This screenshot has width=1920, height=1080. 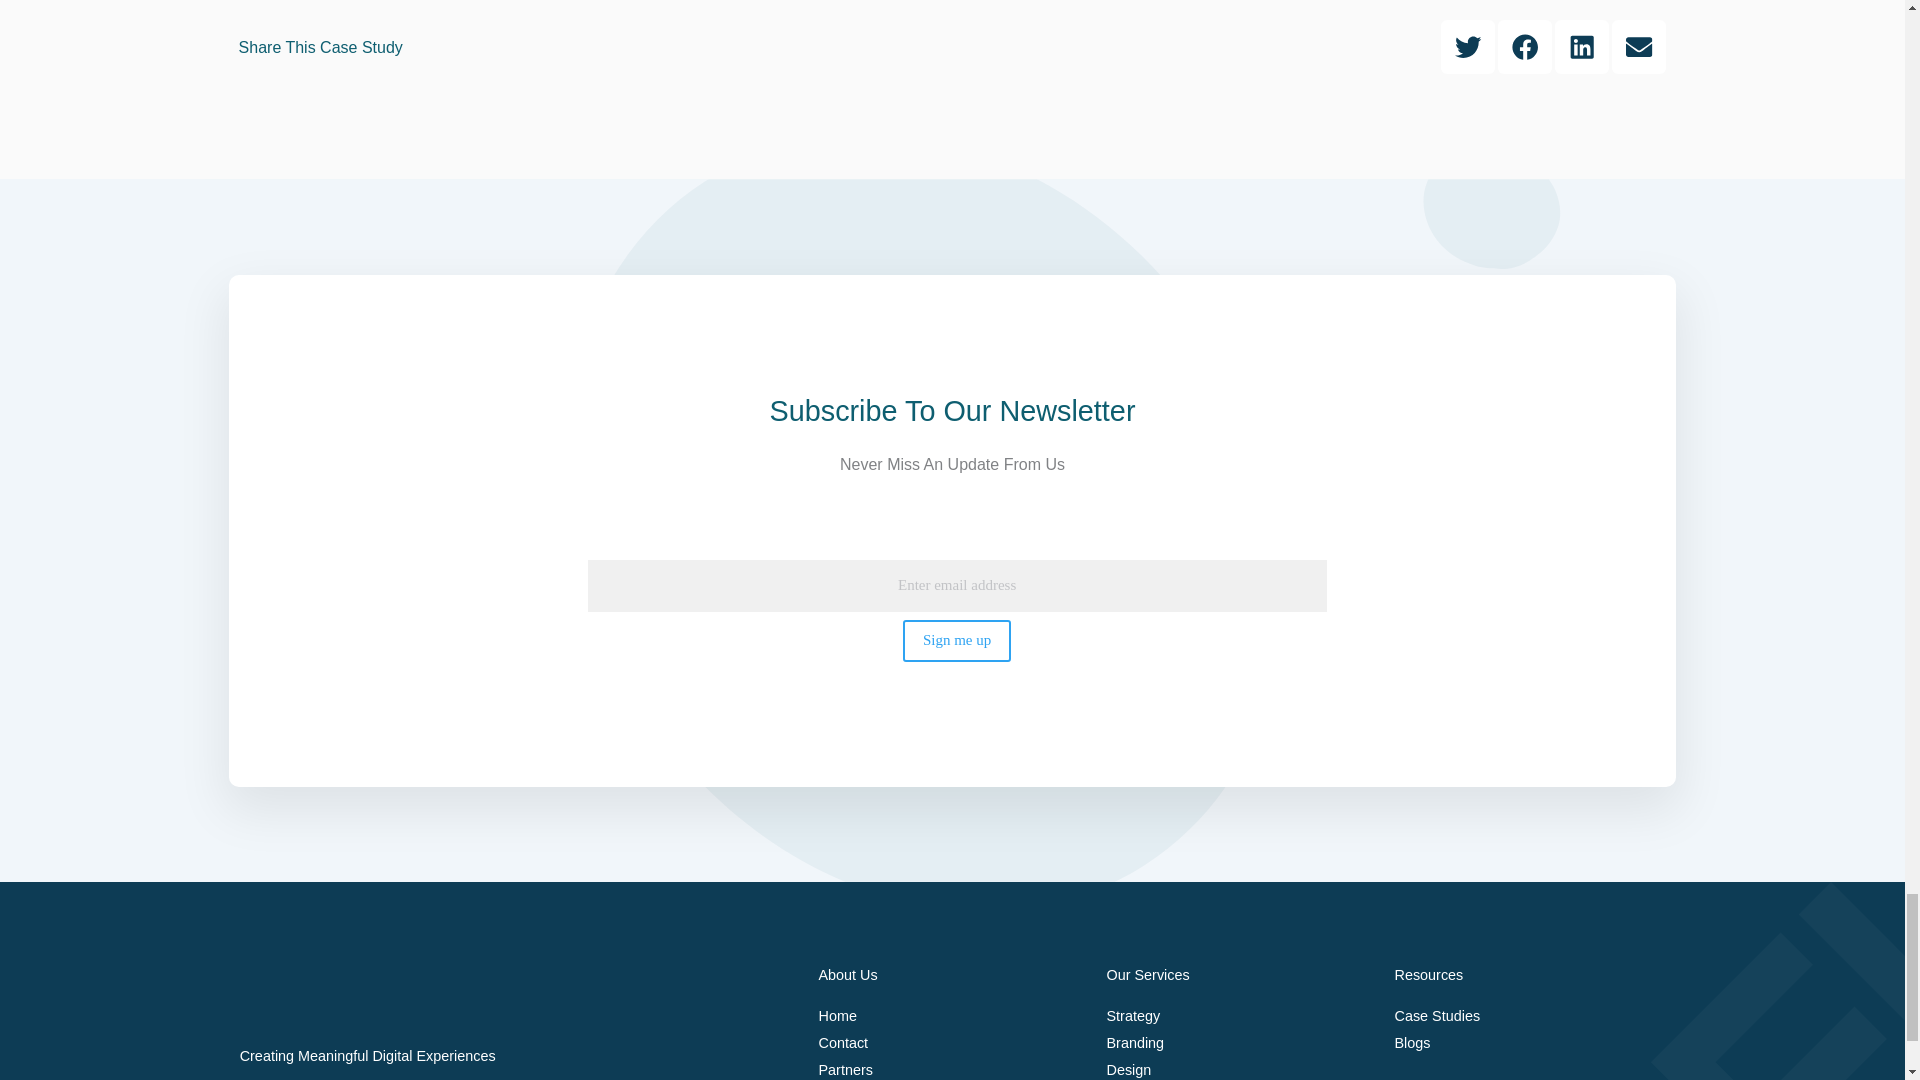 What do you see at coordinates (952, 1016) in the screenshot?
I see `Home` at bounding box center [952, 1016].